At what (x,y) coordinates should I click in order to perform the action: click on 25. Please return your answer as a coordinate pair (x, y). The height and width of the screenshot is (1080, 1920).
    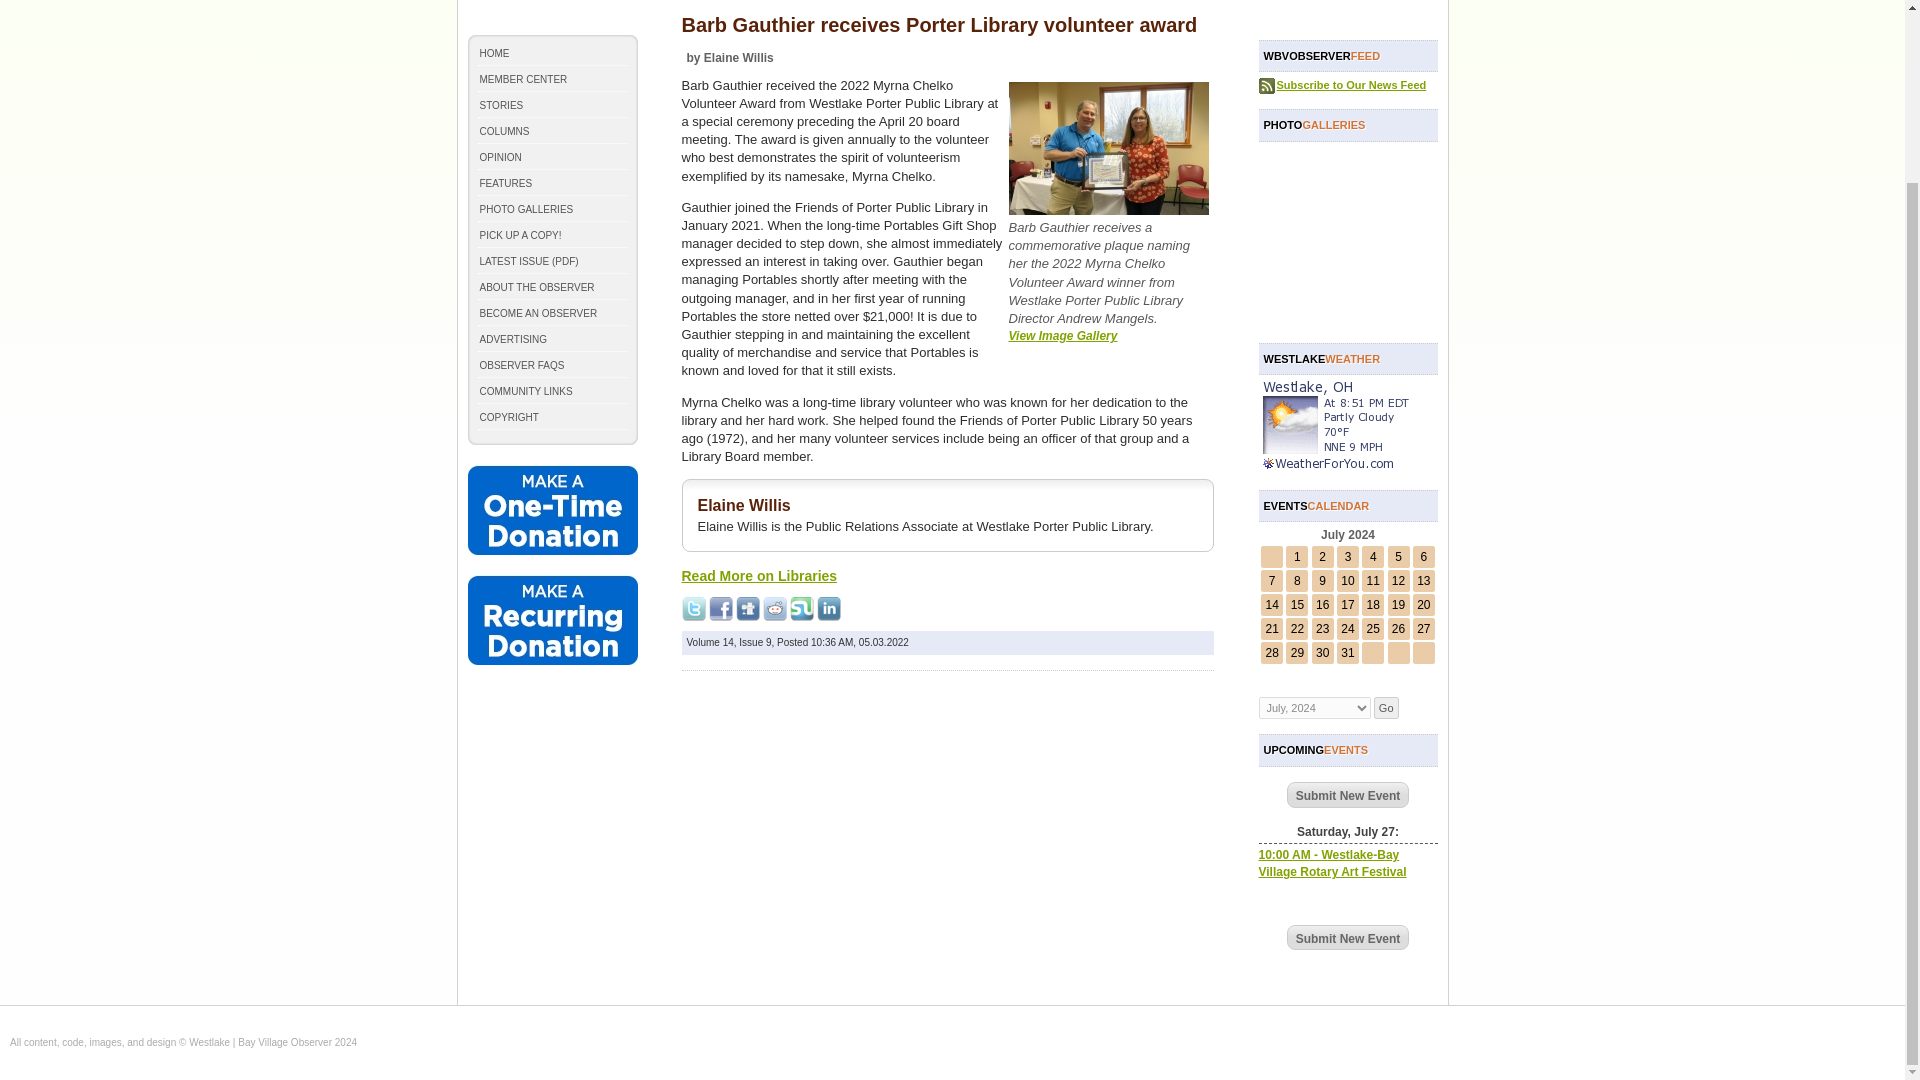
    Looking at the image, I should click on (1374, 629).